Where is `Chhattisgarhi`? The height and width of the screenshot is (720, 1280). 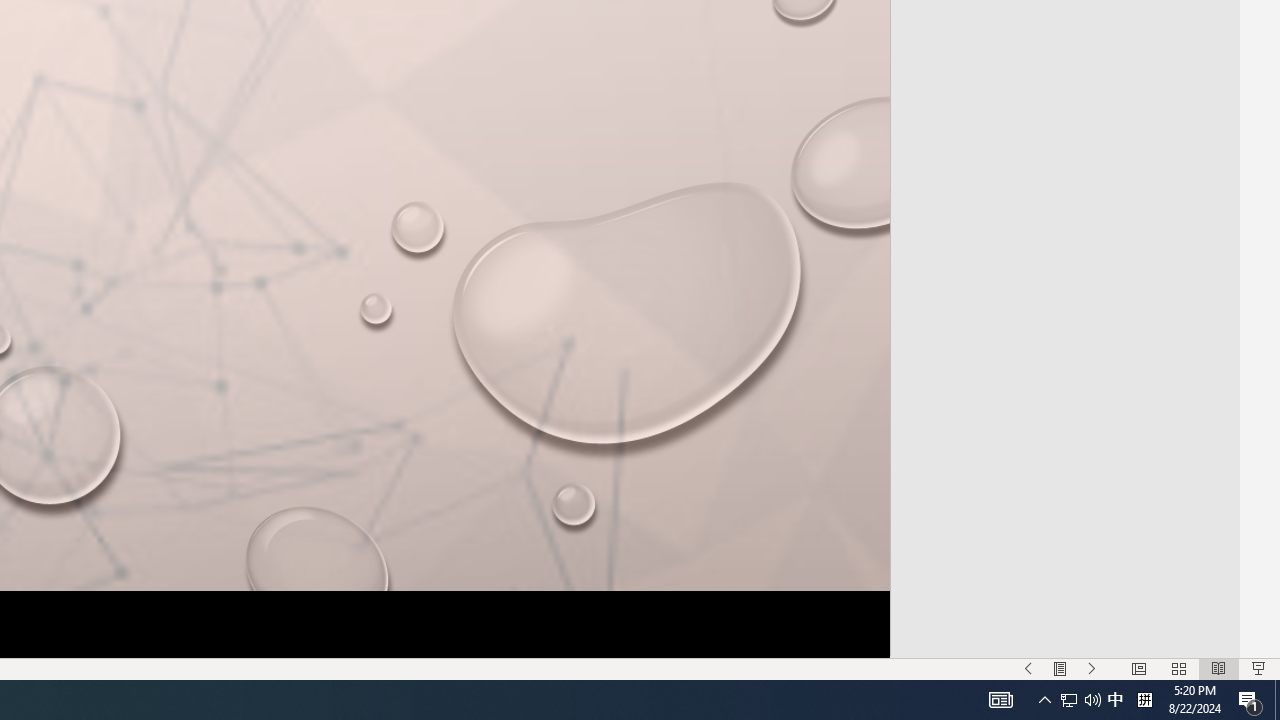 Chhattisgarhi is located at coordinates (1063, 106).